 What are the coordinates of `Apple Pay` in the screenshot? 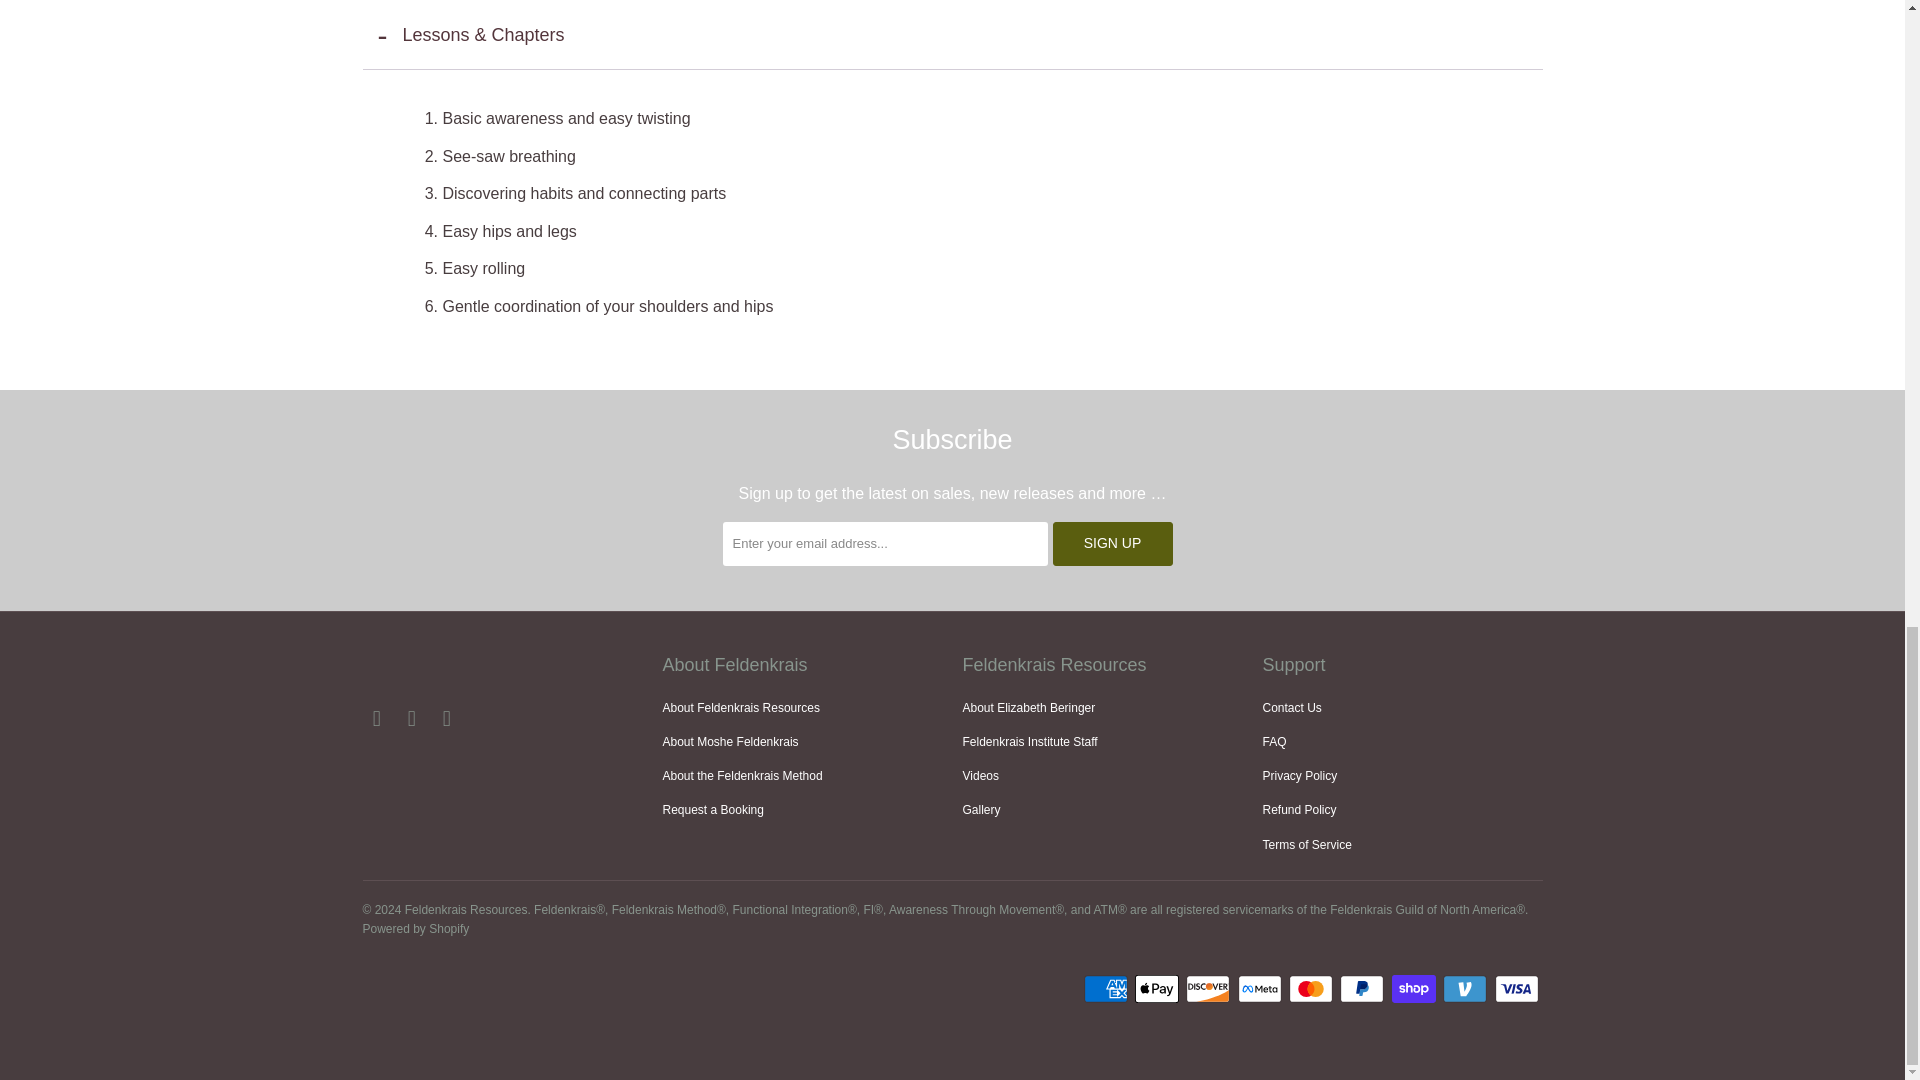 It's located at (1158, 989).